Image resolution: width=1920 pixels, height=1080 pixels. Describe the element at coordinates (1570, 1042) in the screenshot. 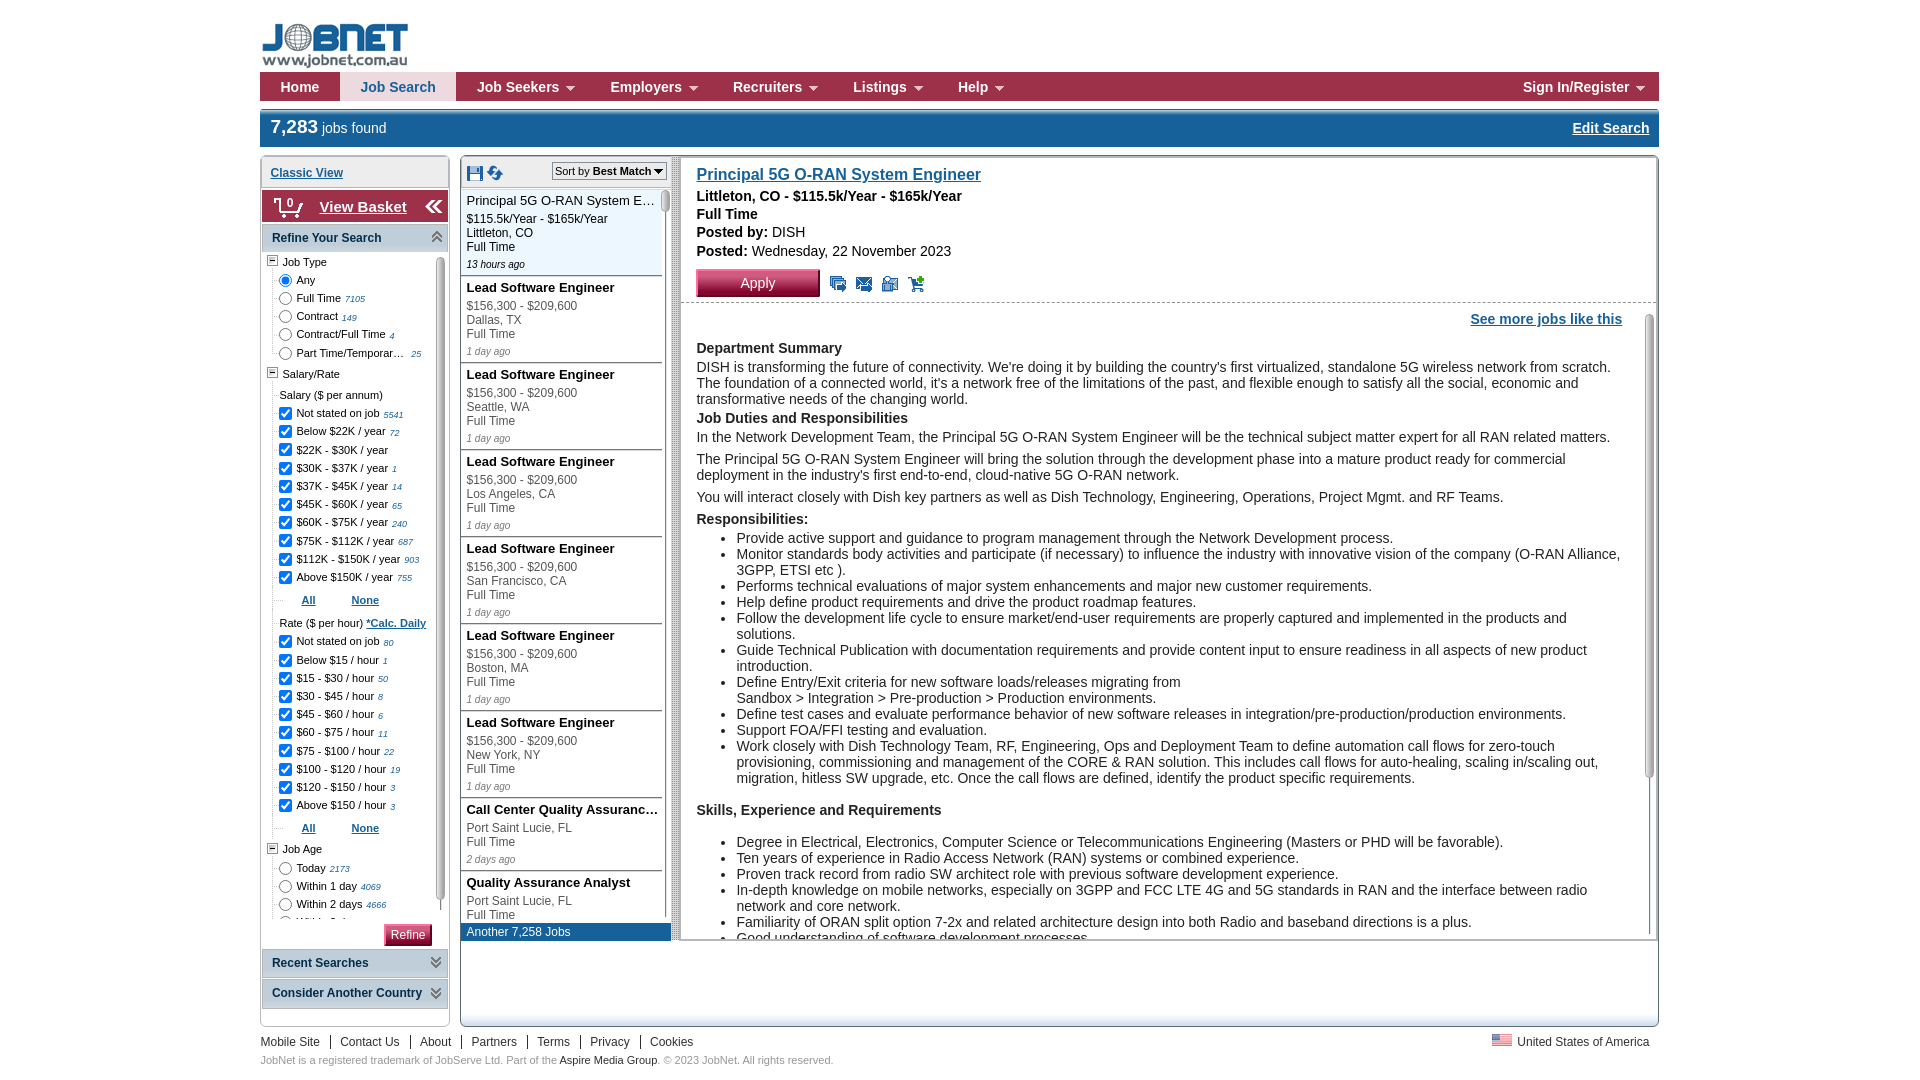

I see `United States of America` at that location.